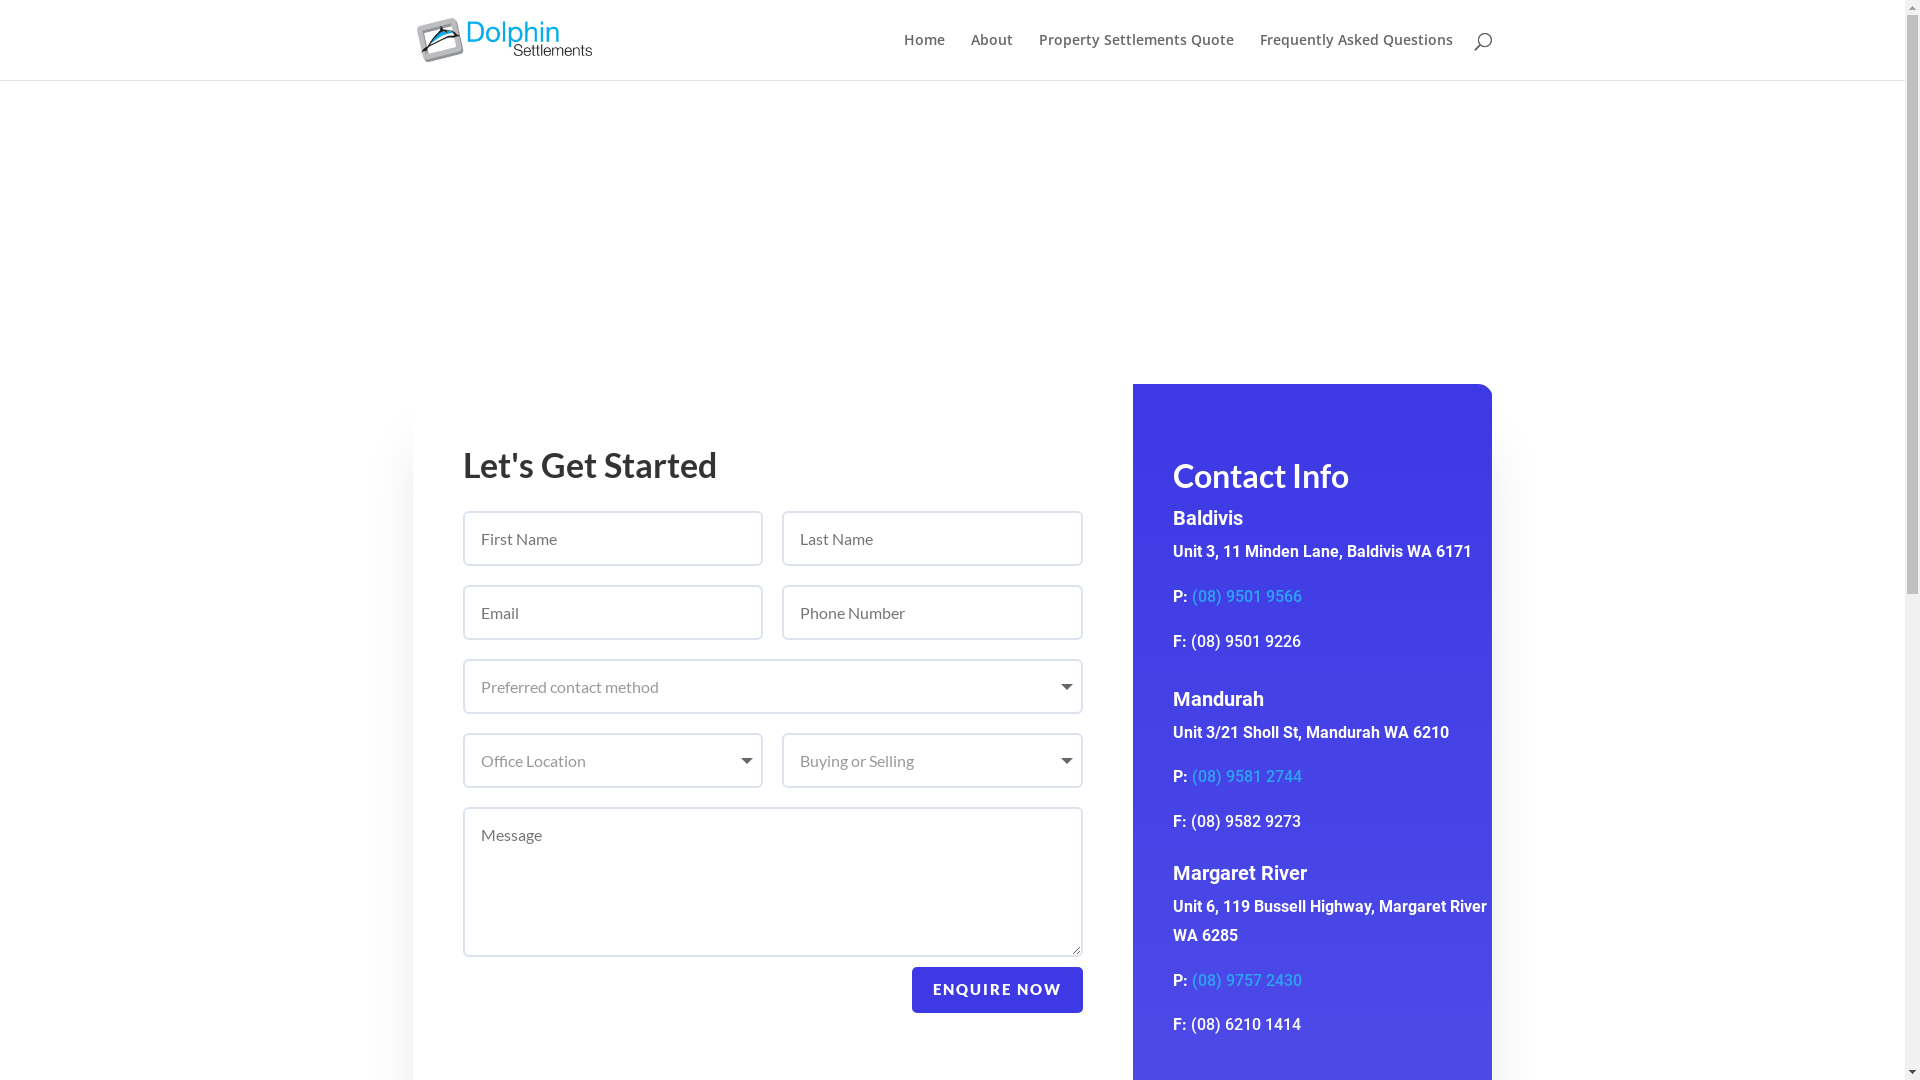 This screenshot has width=1920, height=1080. What do you see at coordinates (1356, 56) in the screenshot?
I see `Frequently Asked Questions` at bounding box center [1356, 56].